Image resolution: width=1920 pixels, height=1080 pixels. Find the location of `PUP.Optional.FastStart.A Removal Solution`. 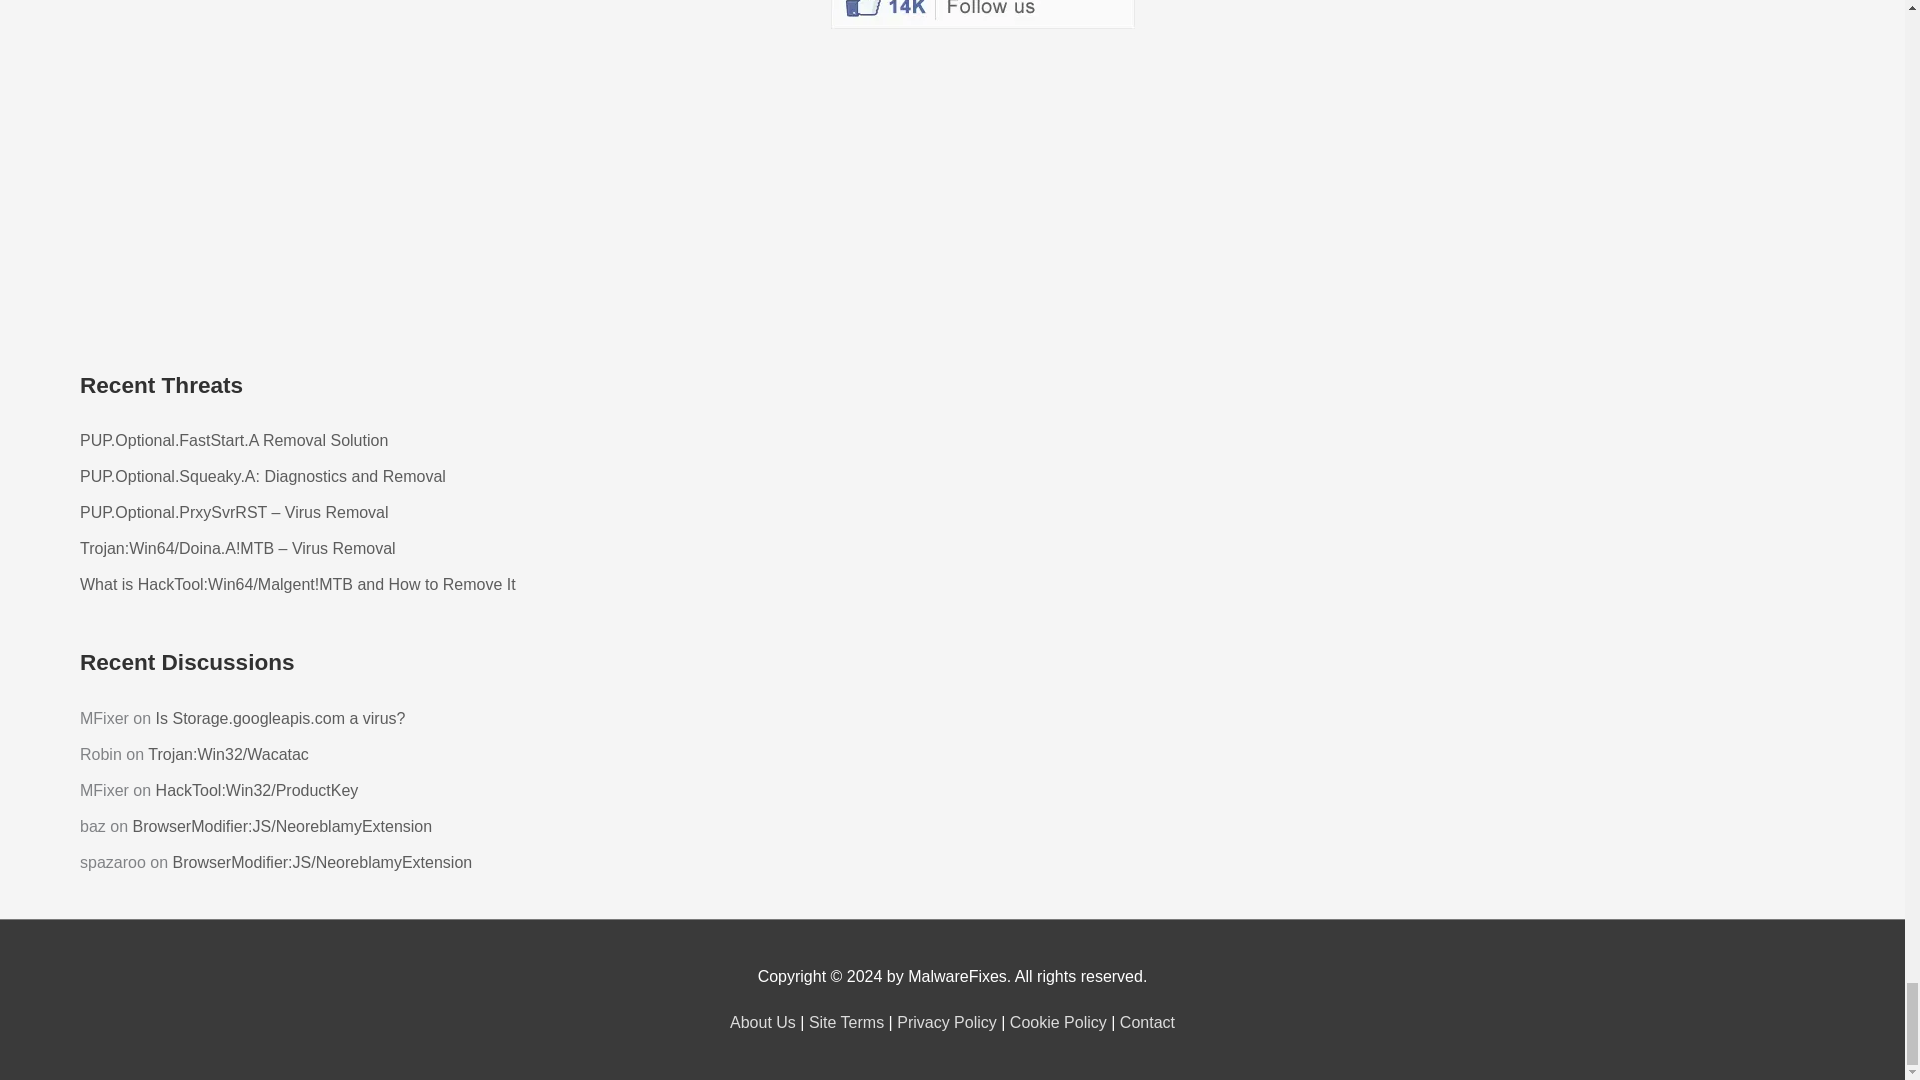

PUP.Optional.FastStart.A Removal Solution is located at coordinates (234, 440).